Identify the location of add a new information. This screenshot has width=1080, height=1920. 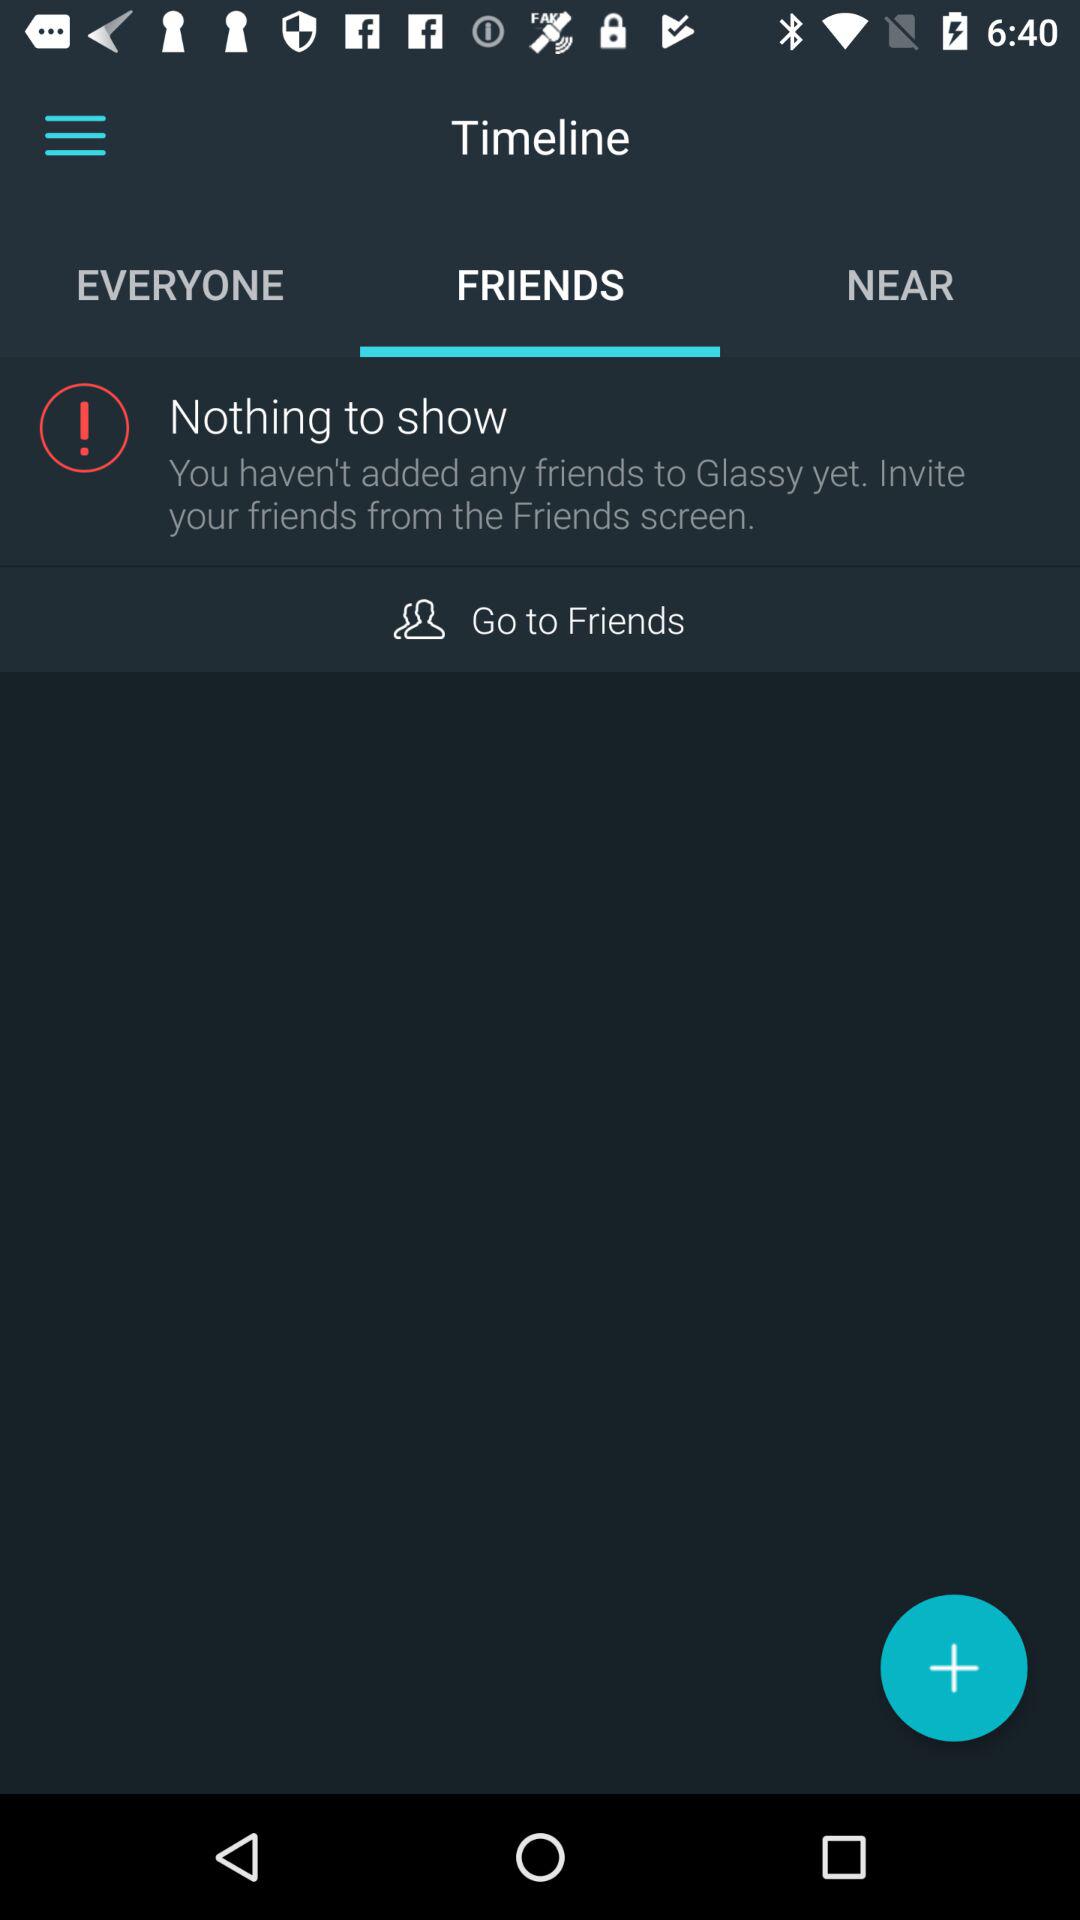
(954, 1668).